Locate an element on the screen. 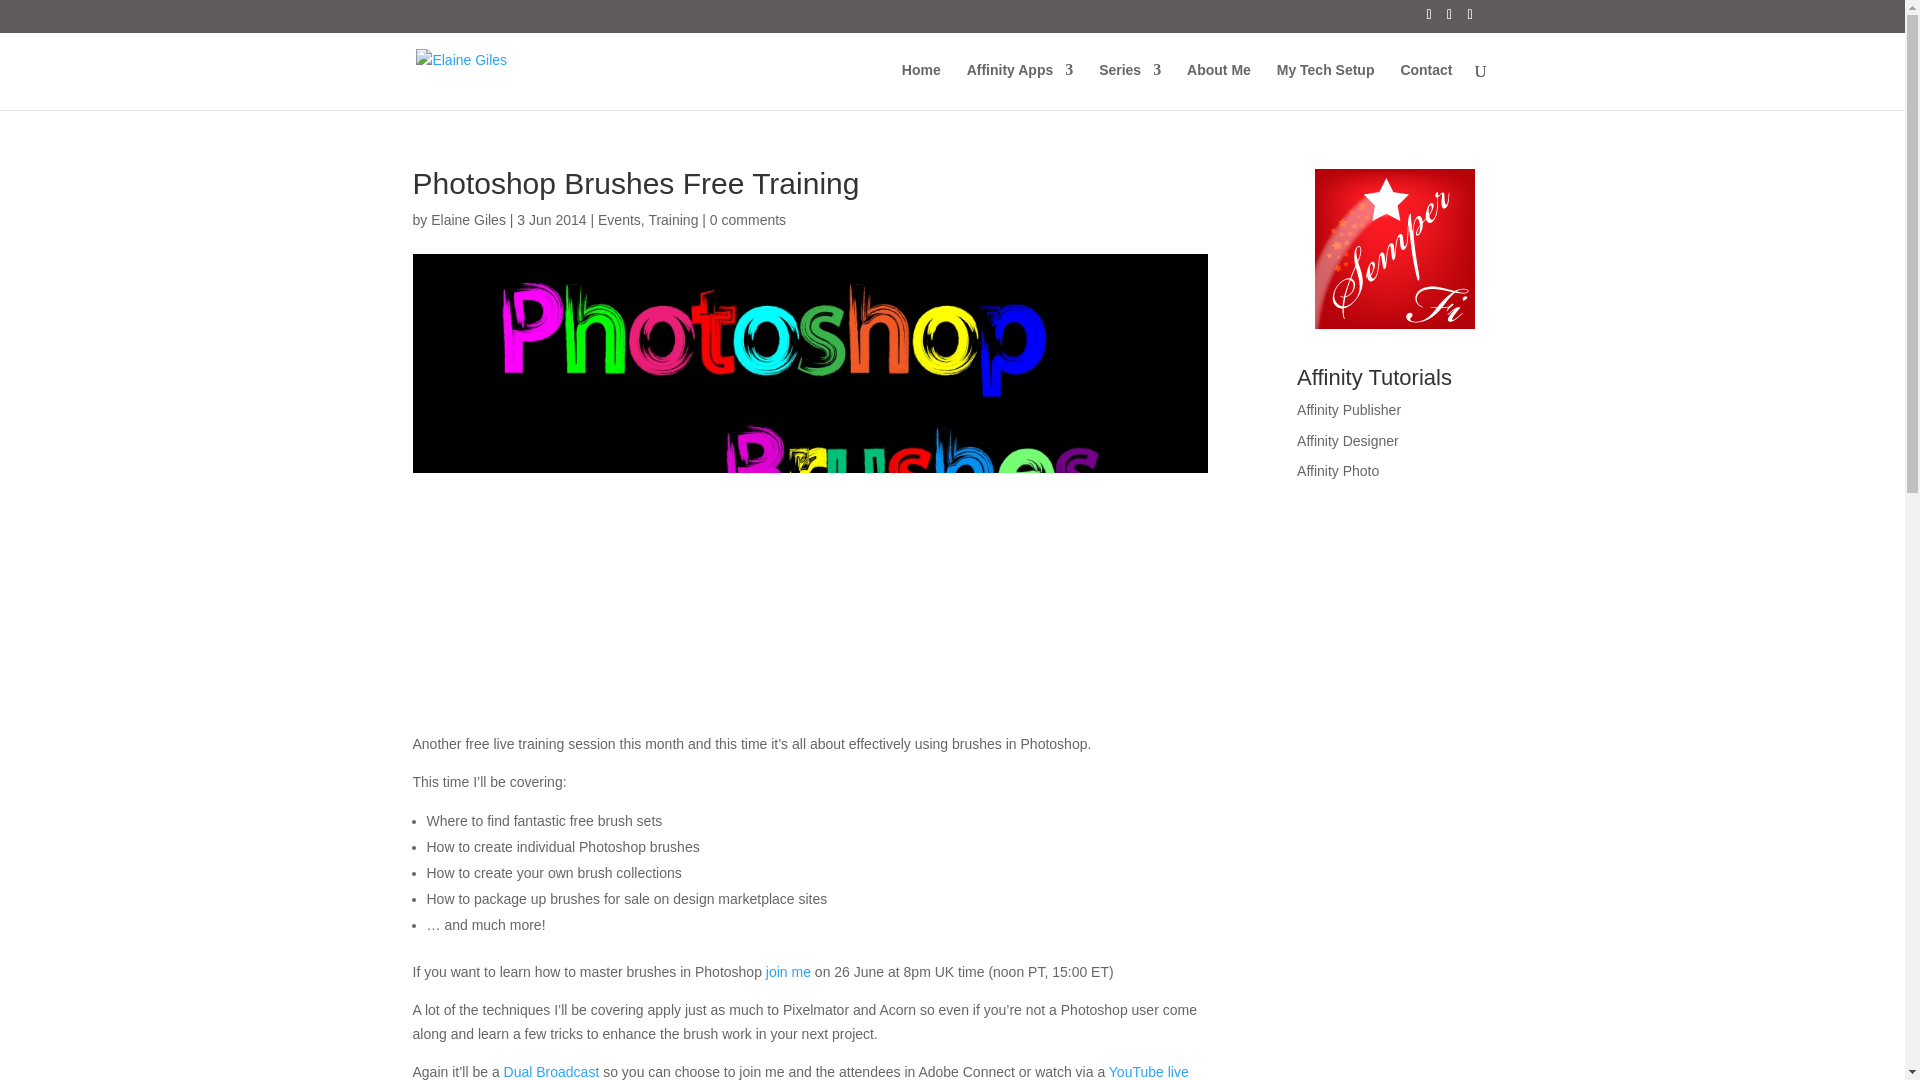 The width and height of the screenshot is (1920, 1080). Training is located at coordinates (673, 219).